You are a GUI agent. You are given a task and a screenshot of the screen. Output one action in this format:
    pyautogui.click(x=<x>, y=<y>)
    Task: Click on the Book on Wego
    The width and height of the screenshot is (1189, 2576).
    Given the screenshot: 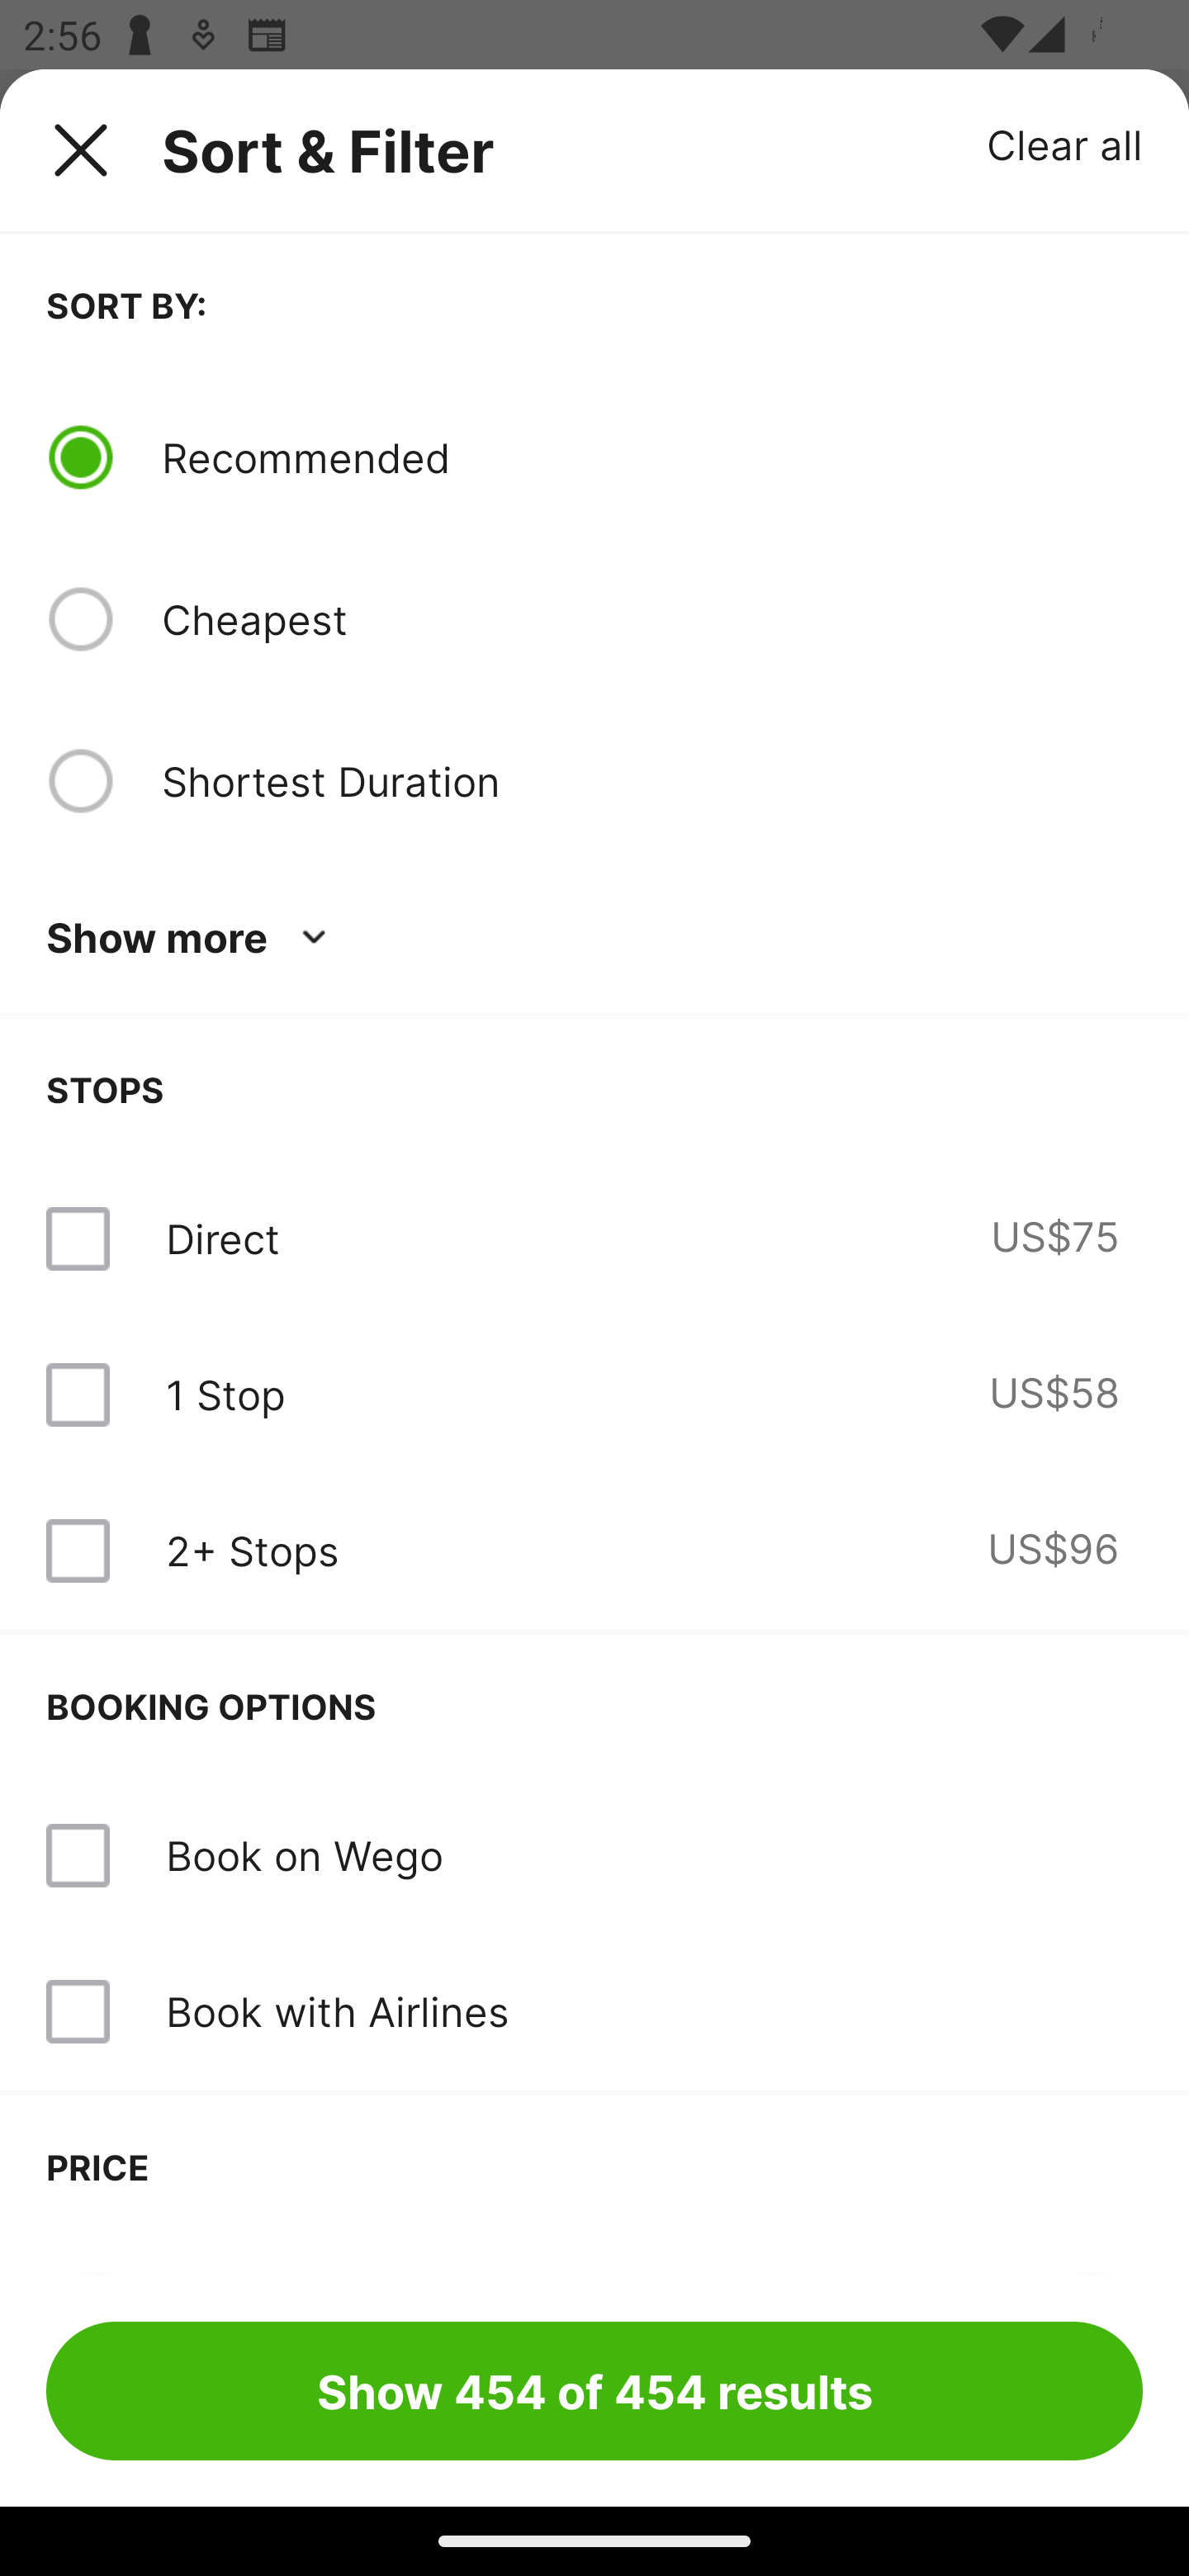 What is the action you would take?
    pyautogui.click(x=304, y=1854)
    